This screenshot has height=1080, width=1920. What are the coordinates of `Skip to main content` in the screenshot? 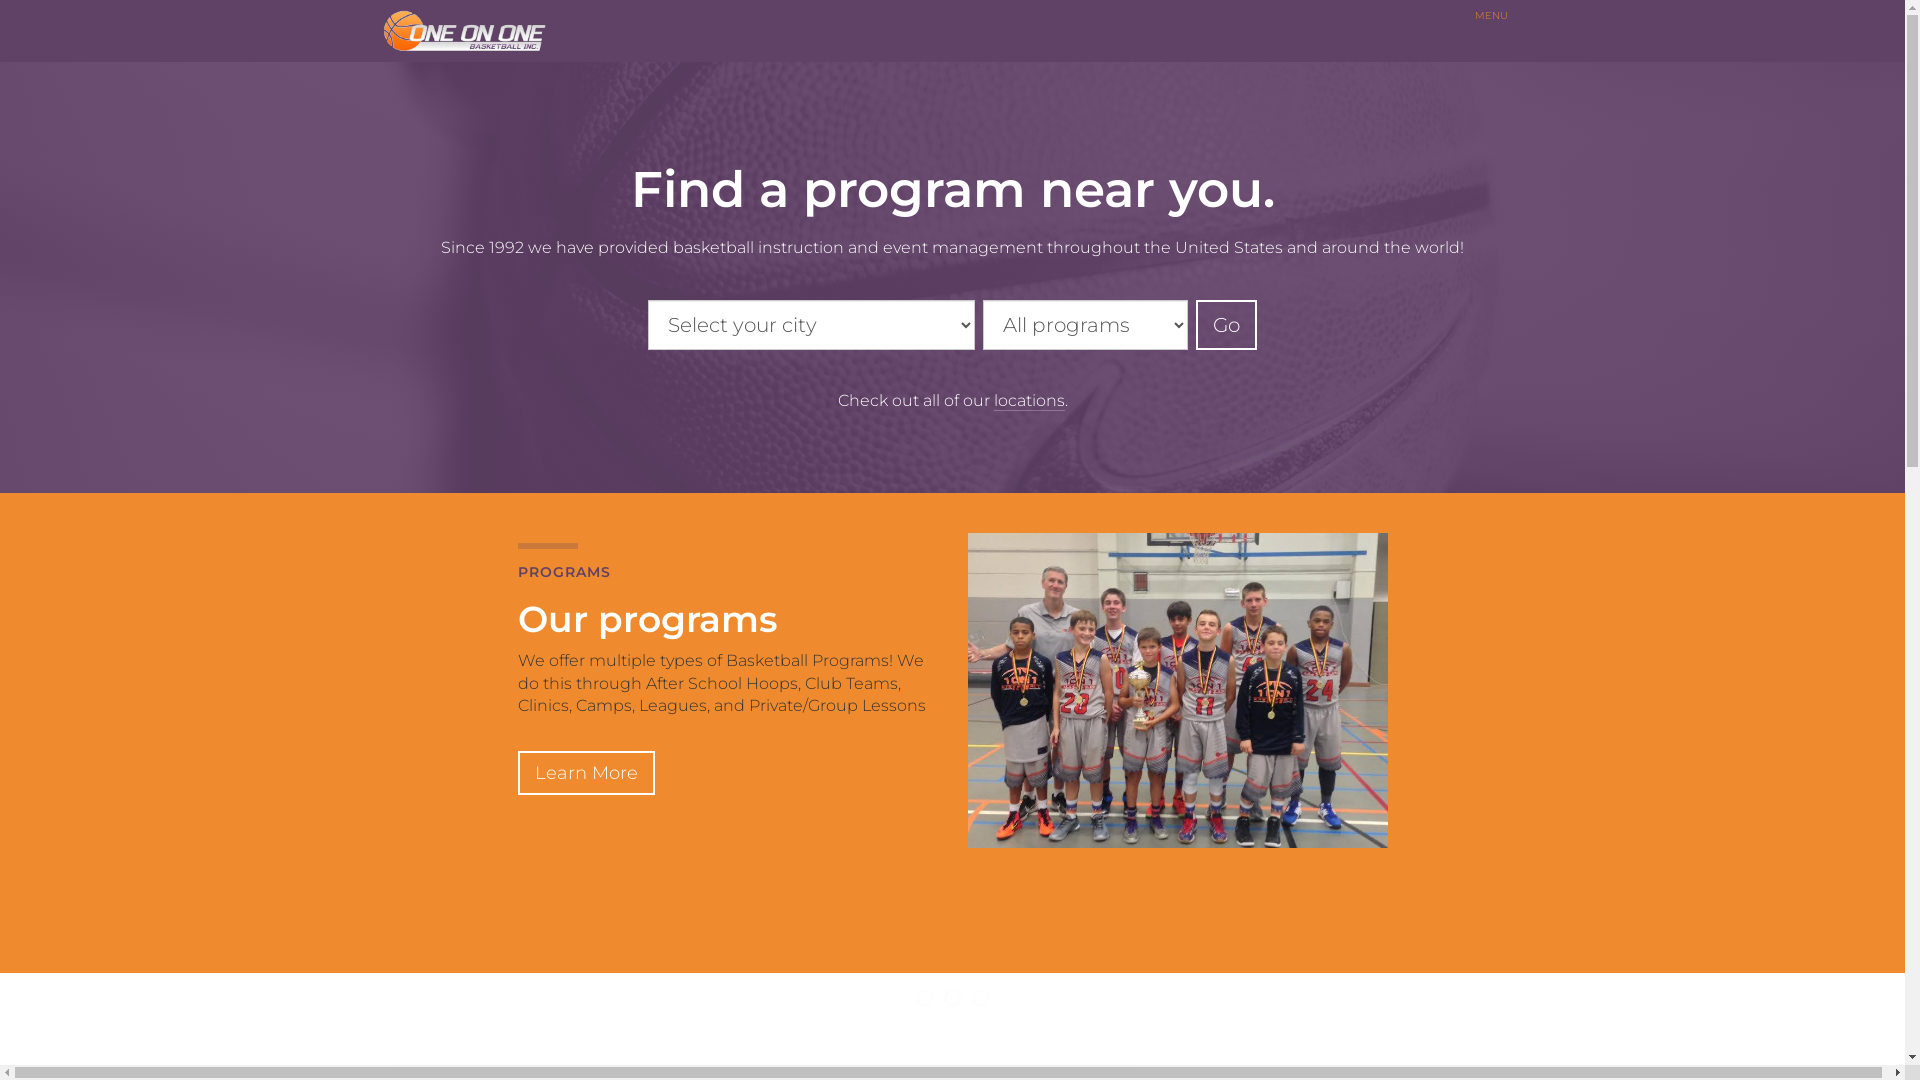 It's located at (0, 62).